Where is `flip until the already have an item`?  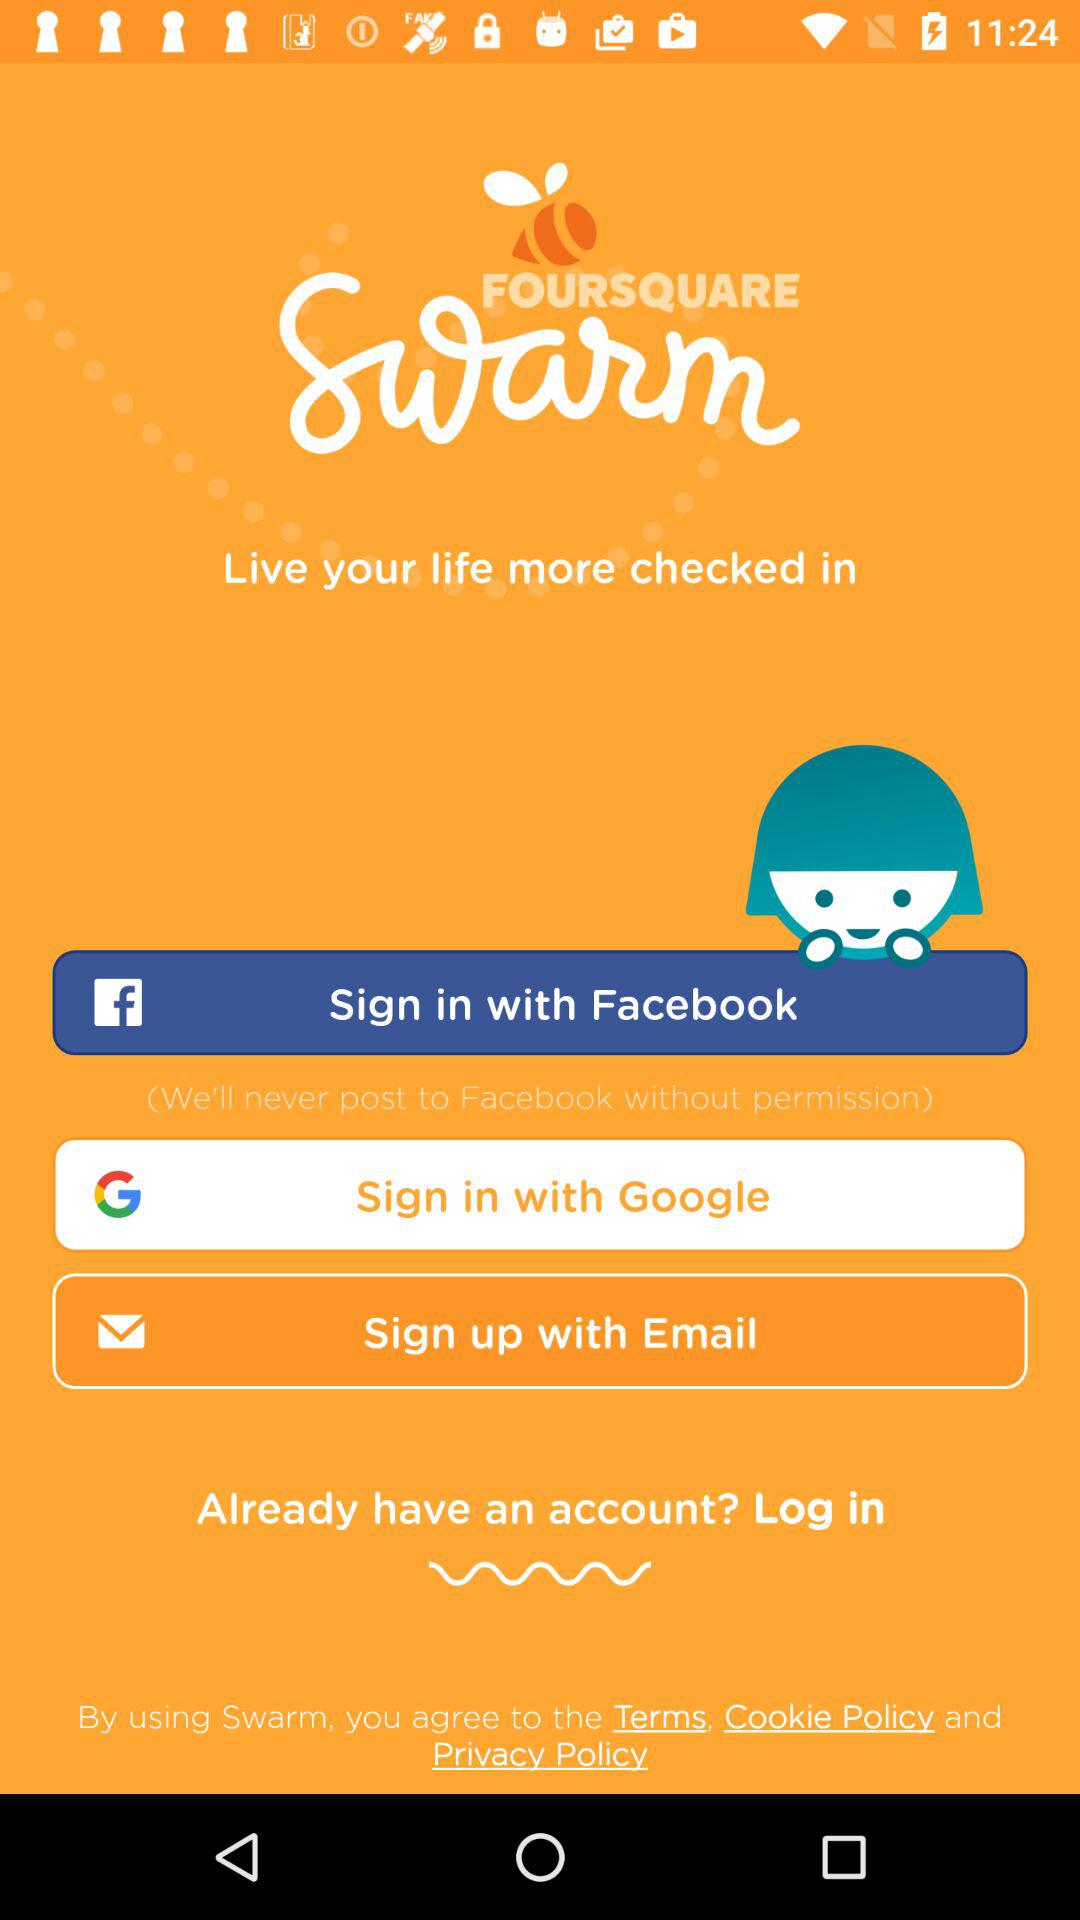
flip until the already have an item is located at coordinates (540, 1506).